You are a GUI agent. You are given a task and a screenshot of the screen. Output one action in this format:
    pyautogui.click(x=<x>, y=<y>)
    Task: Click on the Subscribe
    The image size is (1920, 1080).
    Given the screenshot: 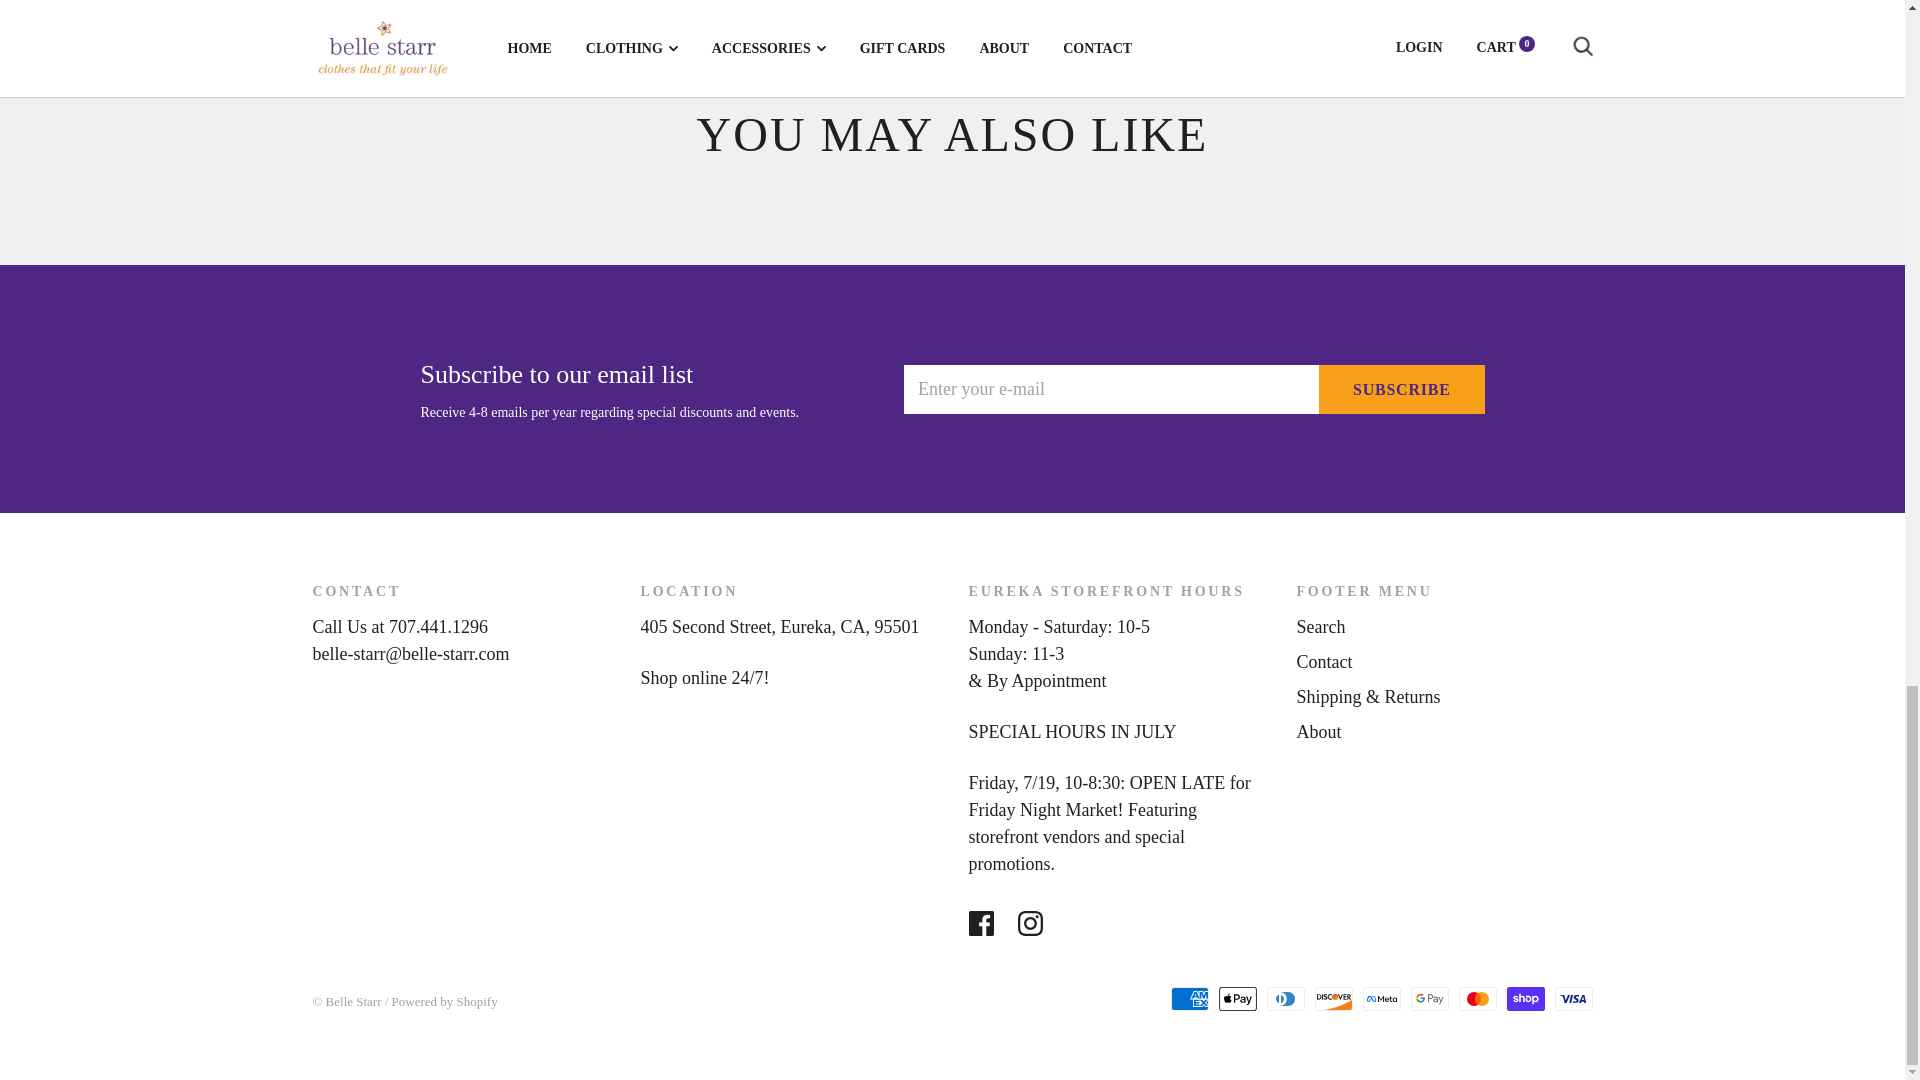 What is the action you would take?
    pyautogui.click(x=1402, y=389)
    